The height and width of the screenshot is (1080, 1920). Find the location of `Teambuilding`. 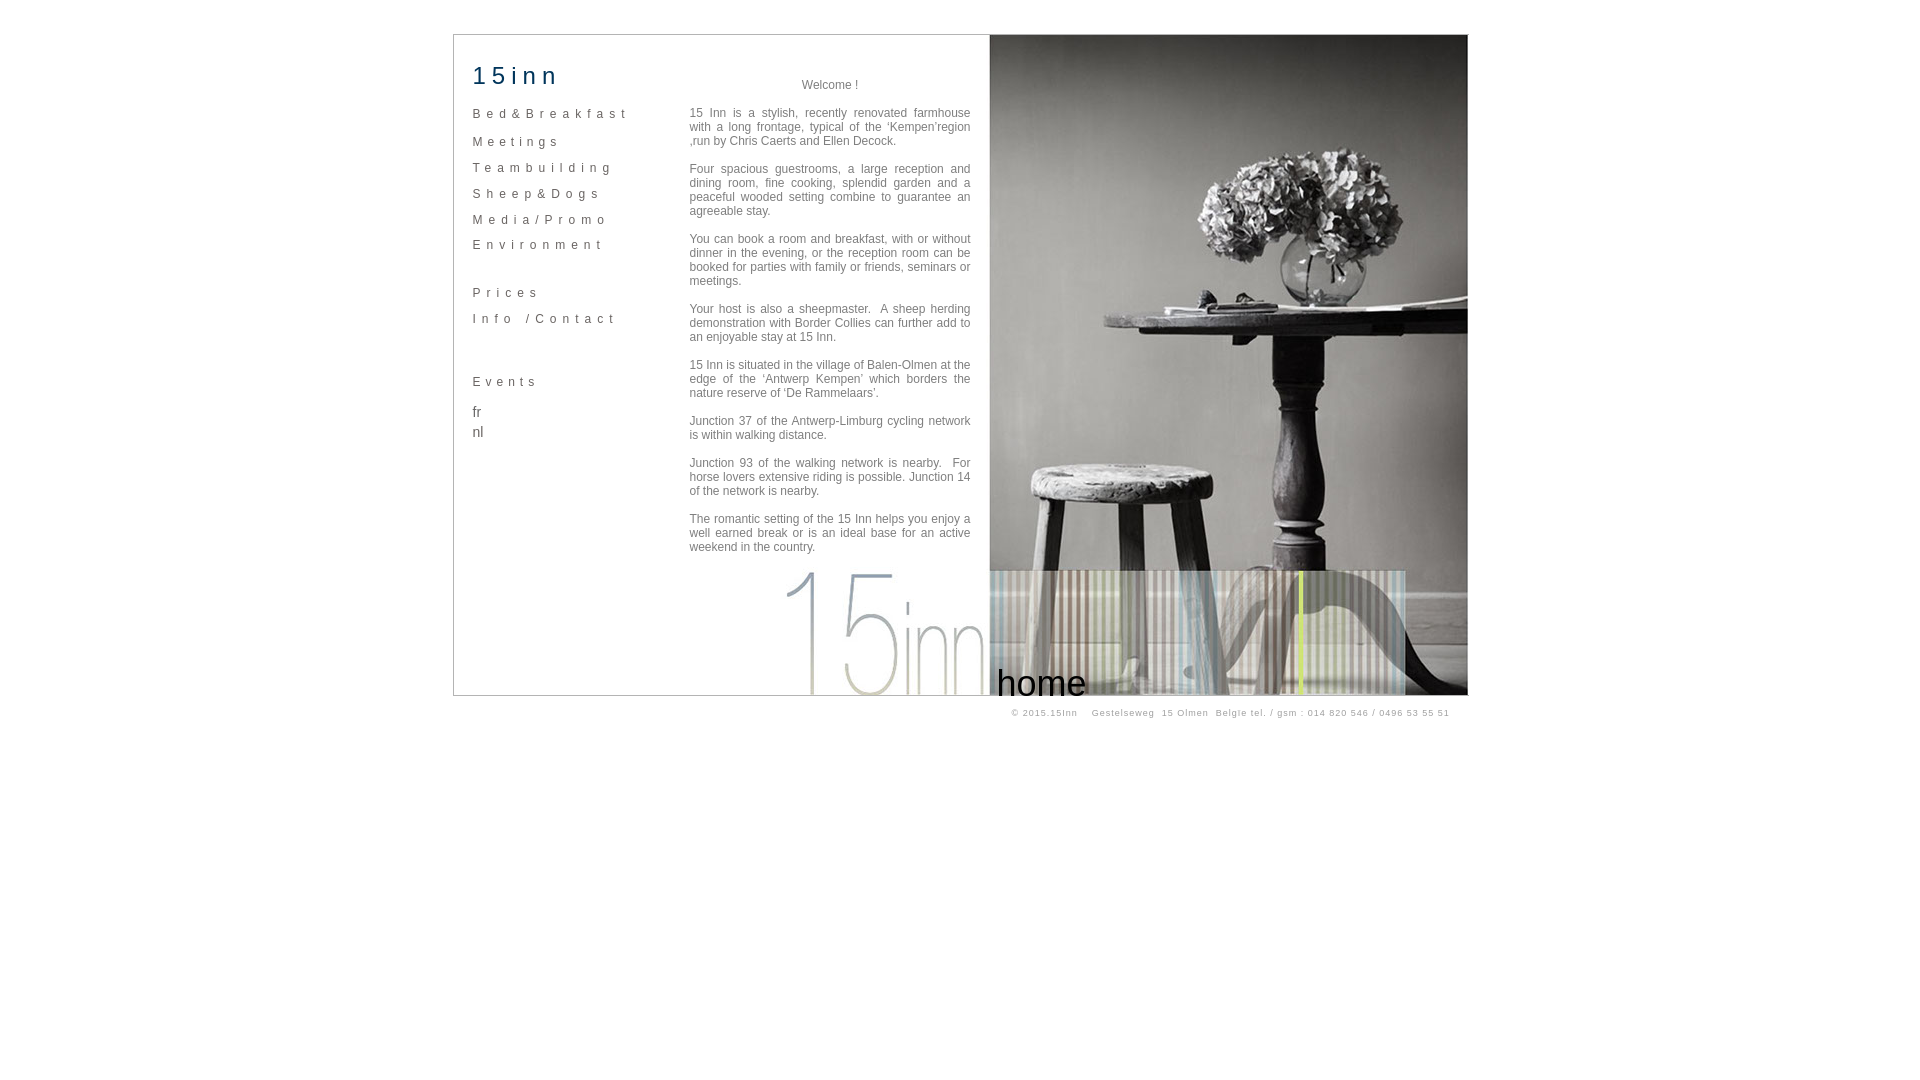

Teambuilding is located at coordinates (544, 168).